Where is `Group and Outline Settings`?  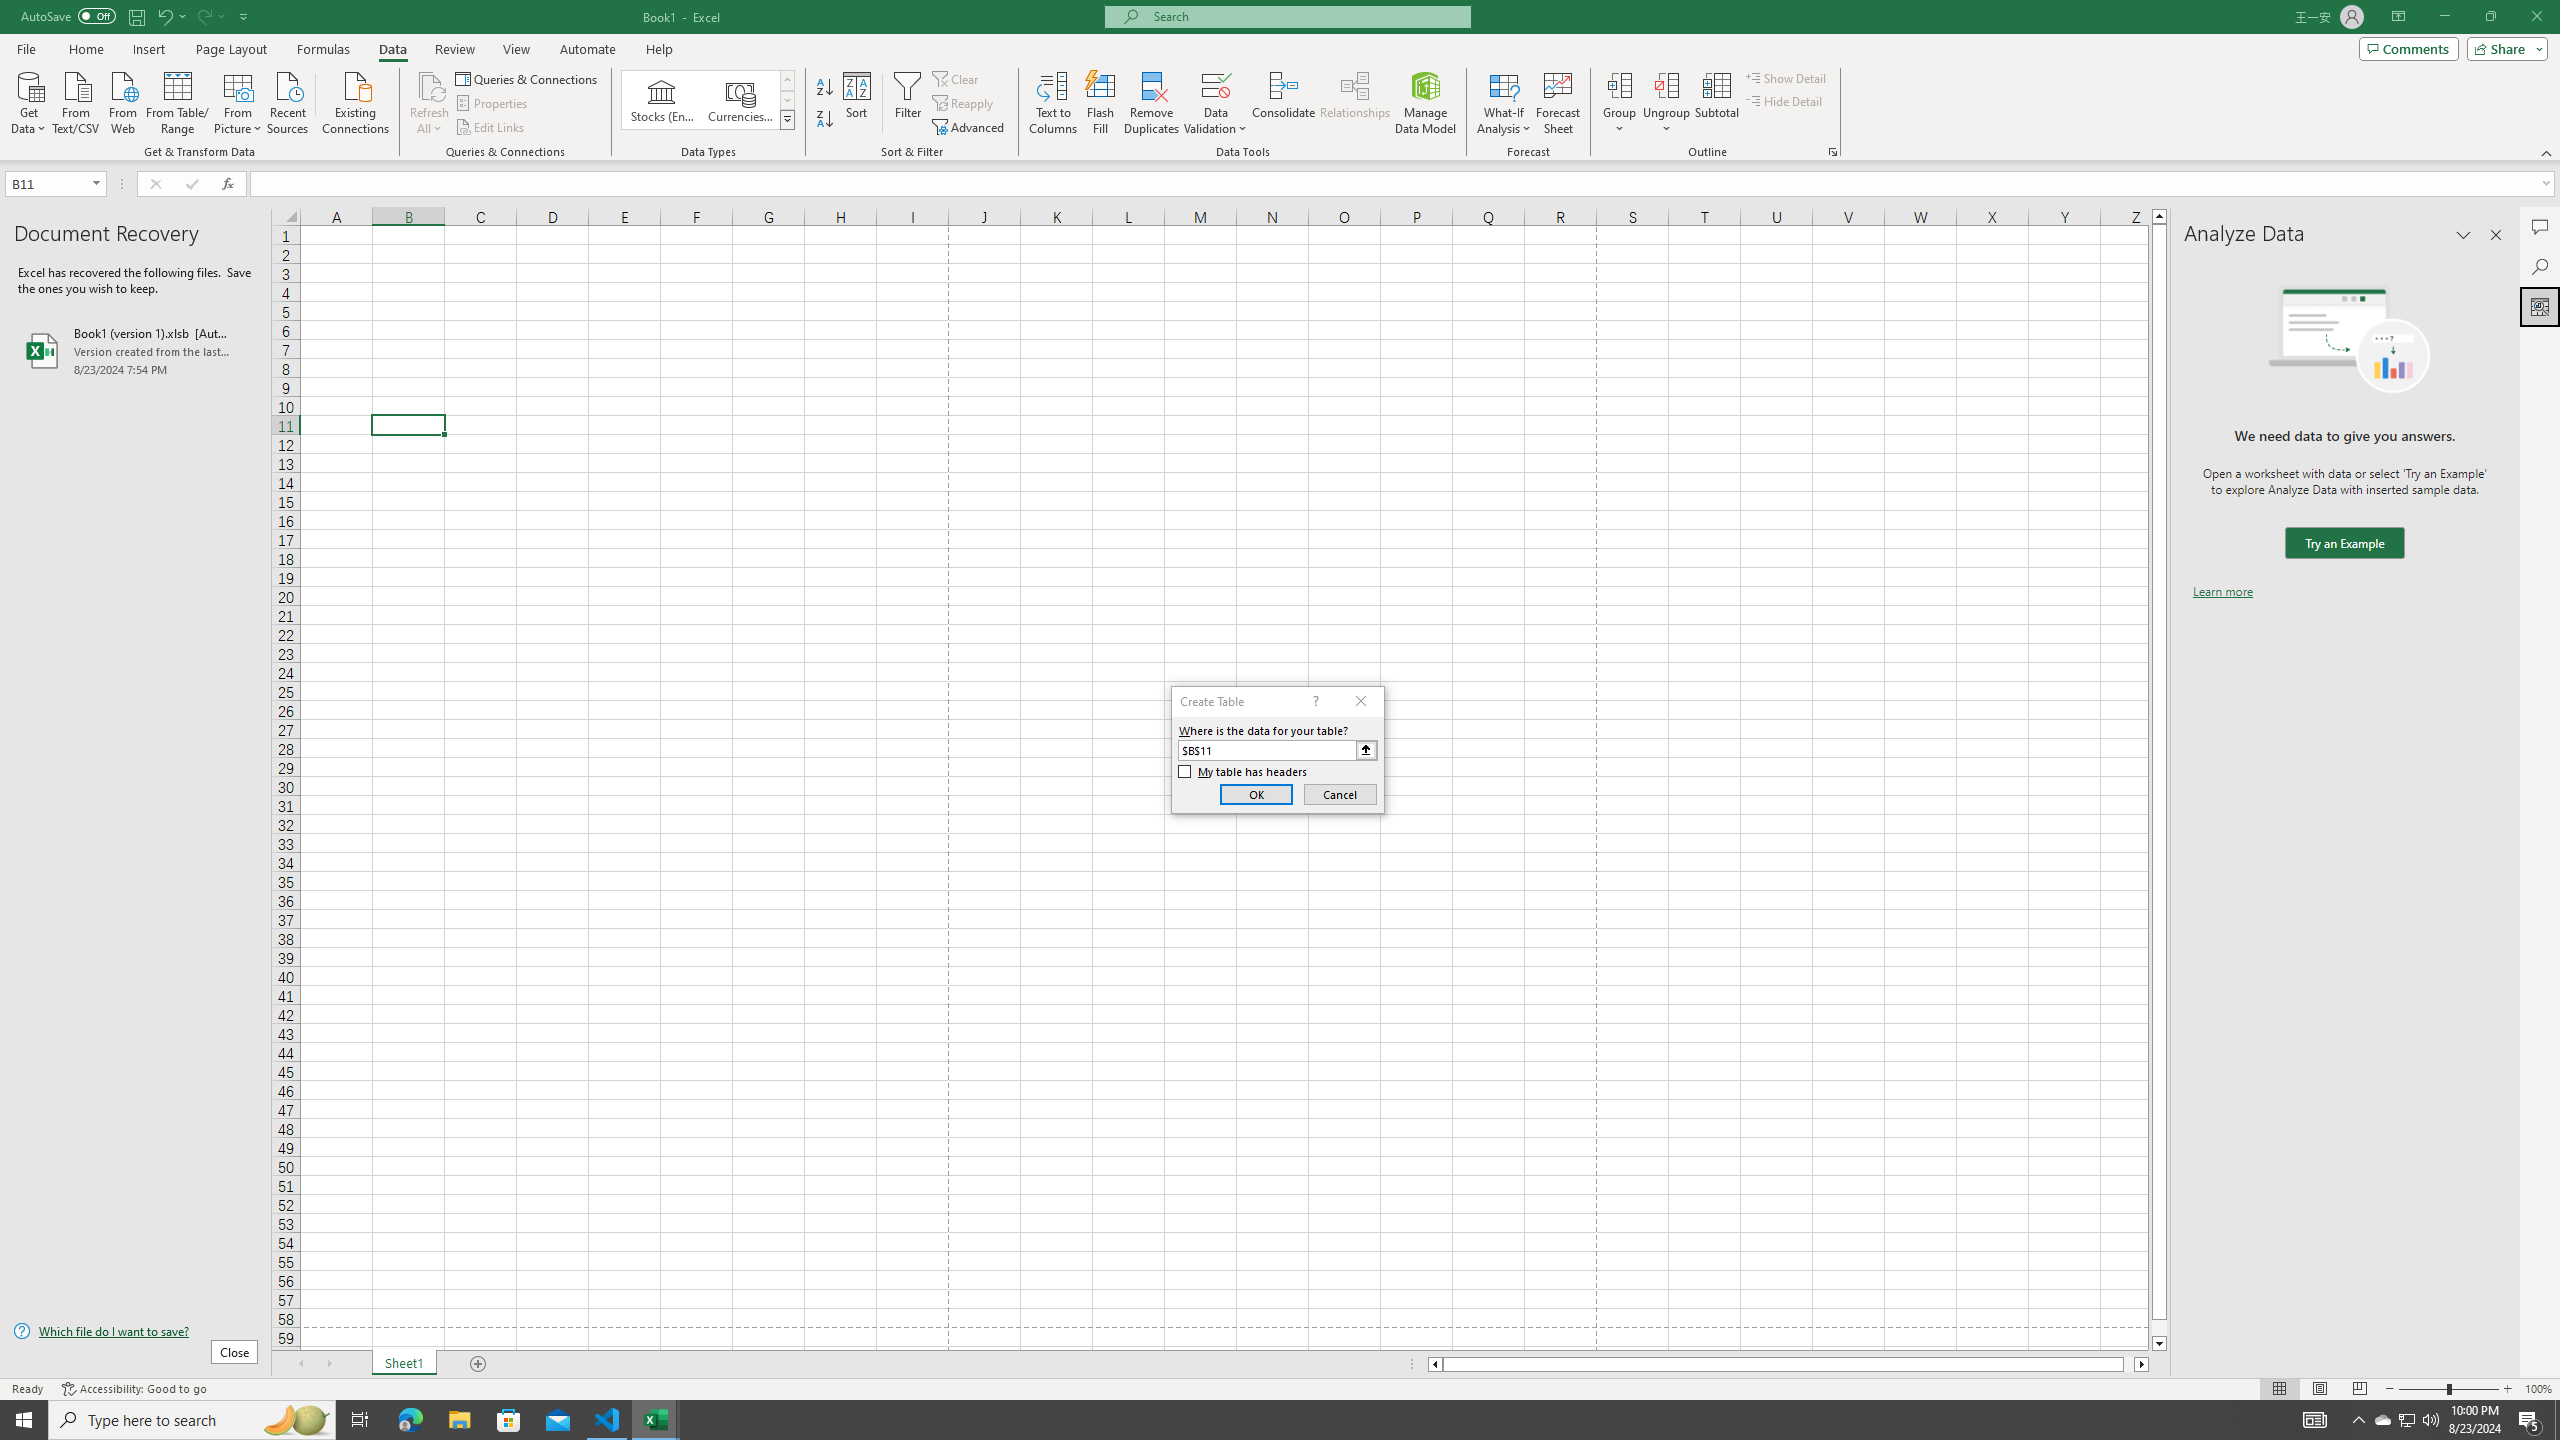 Group and Outline Settings is located at coordinates (1832, 152).